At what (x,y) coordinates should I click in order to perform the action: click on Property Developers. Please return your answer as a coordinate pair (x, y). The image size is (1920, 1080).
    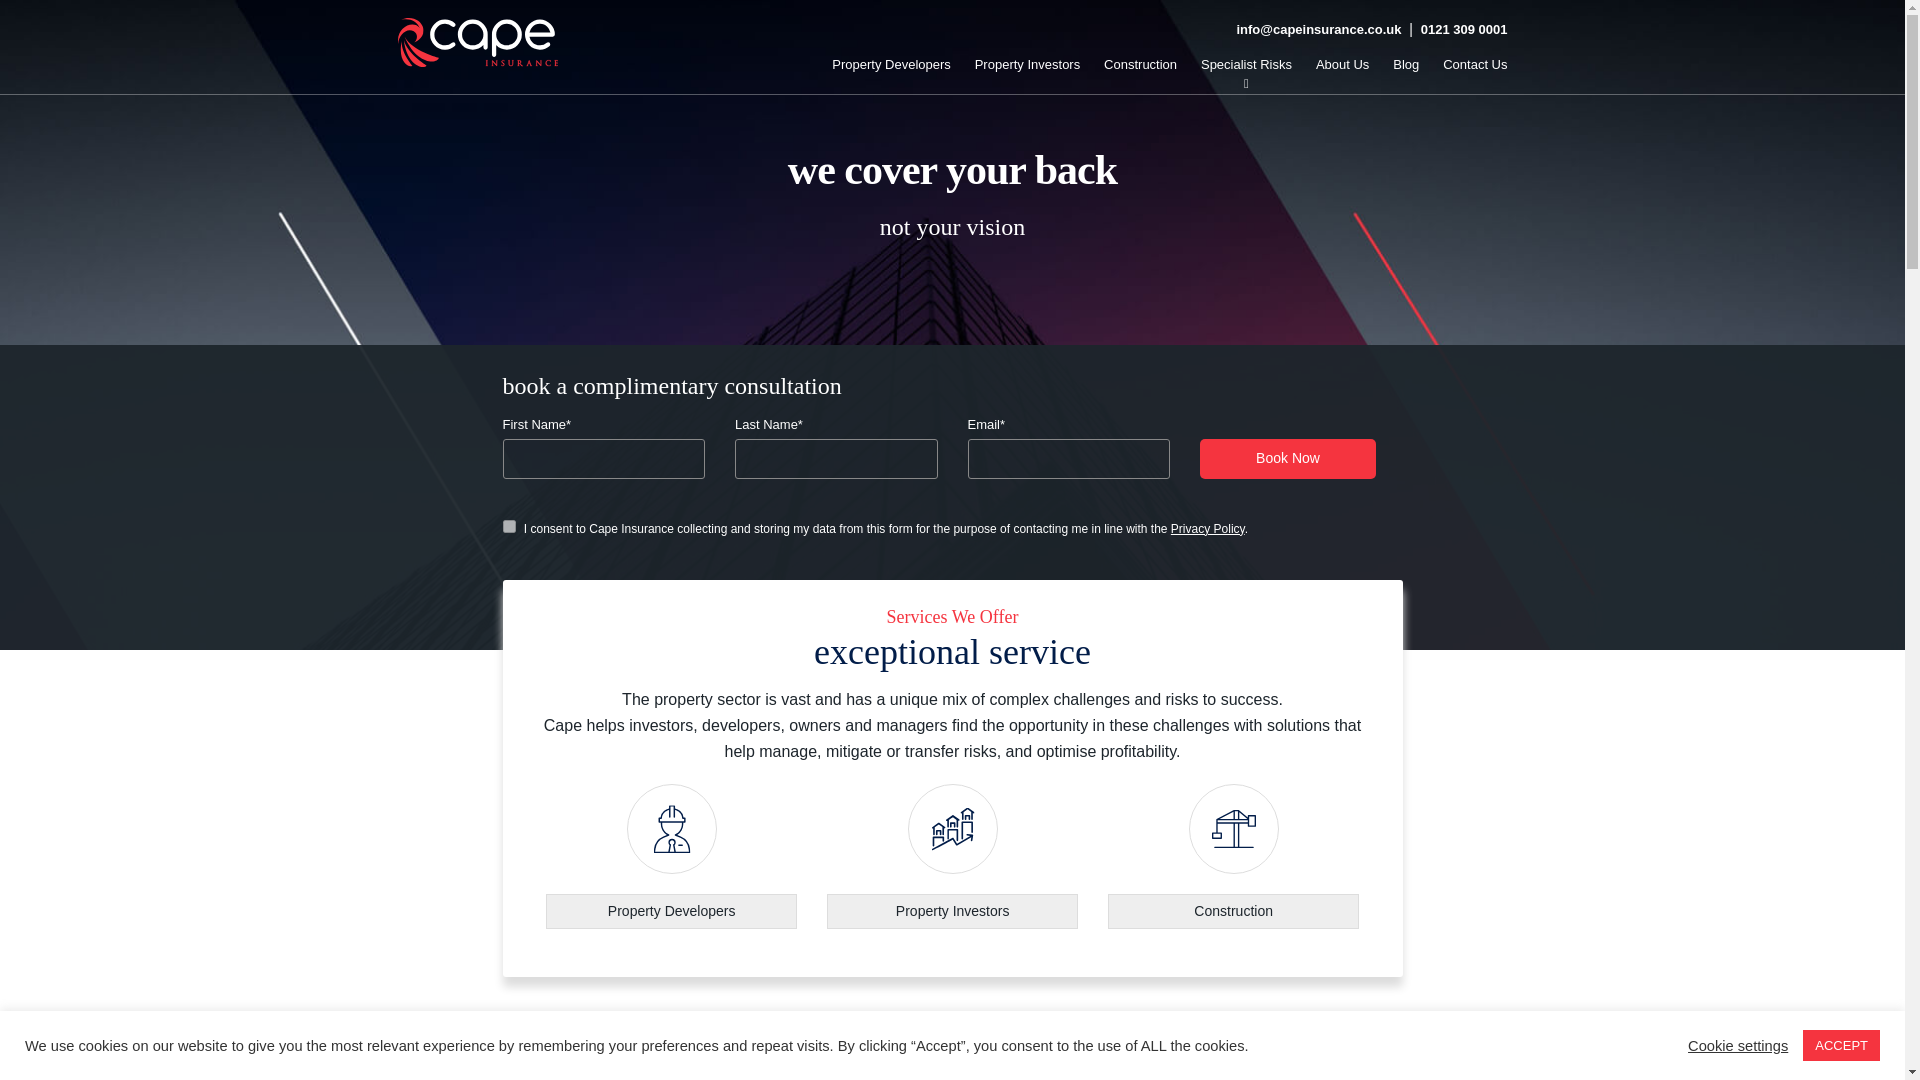
    Looking at the image, I should click on (890, 65).